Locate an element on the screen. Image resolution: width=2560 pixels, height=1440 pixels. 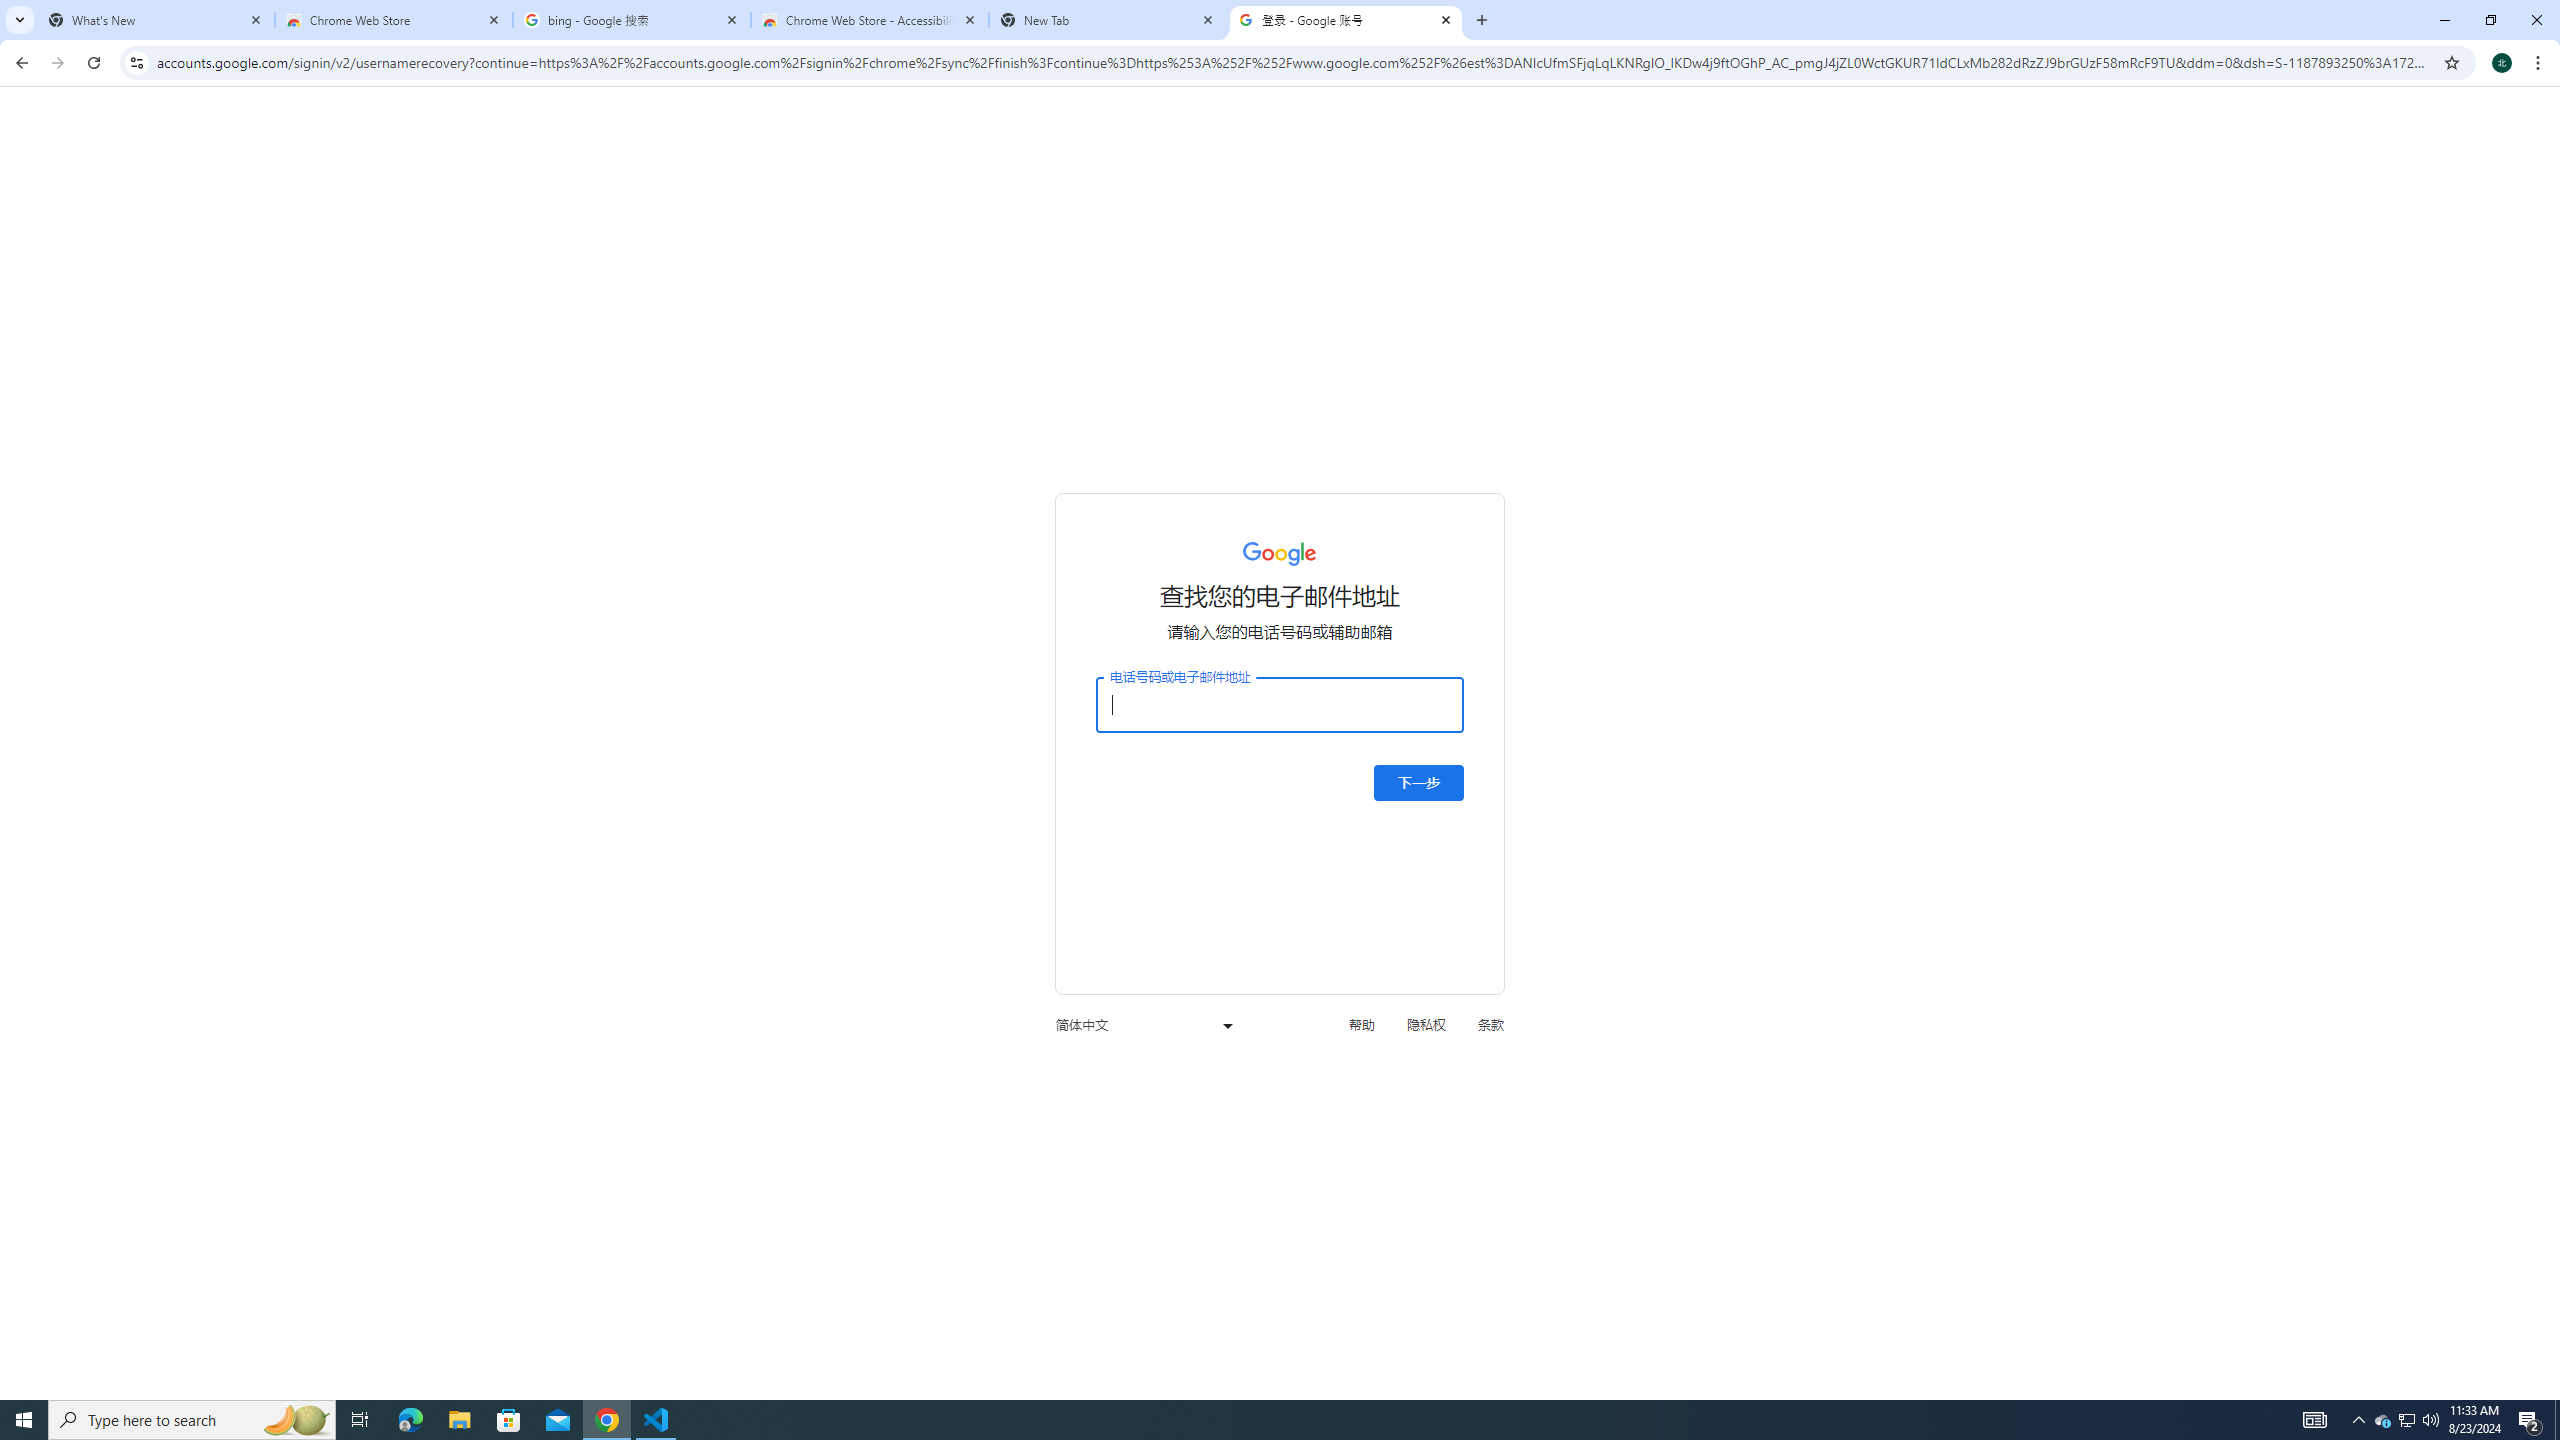
Editing is located at coordinates (2382, 84).